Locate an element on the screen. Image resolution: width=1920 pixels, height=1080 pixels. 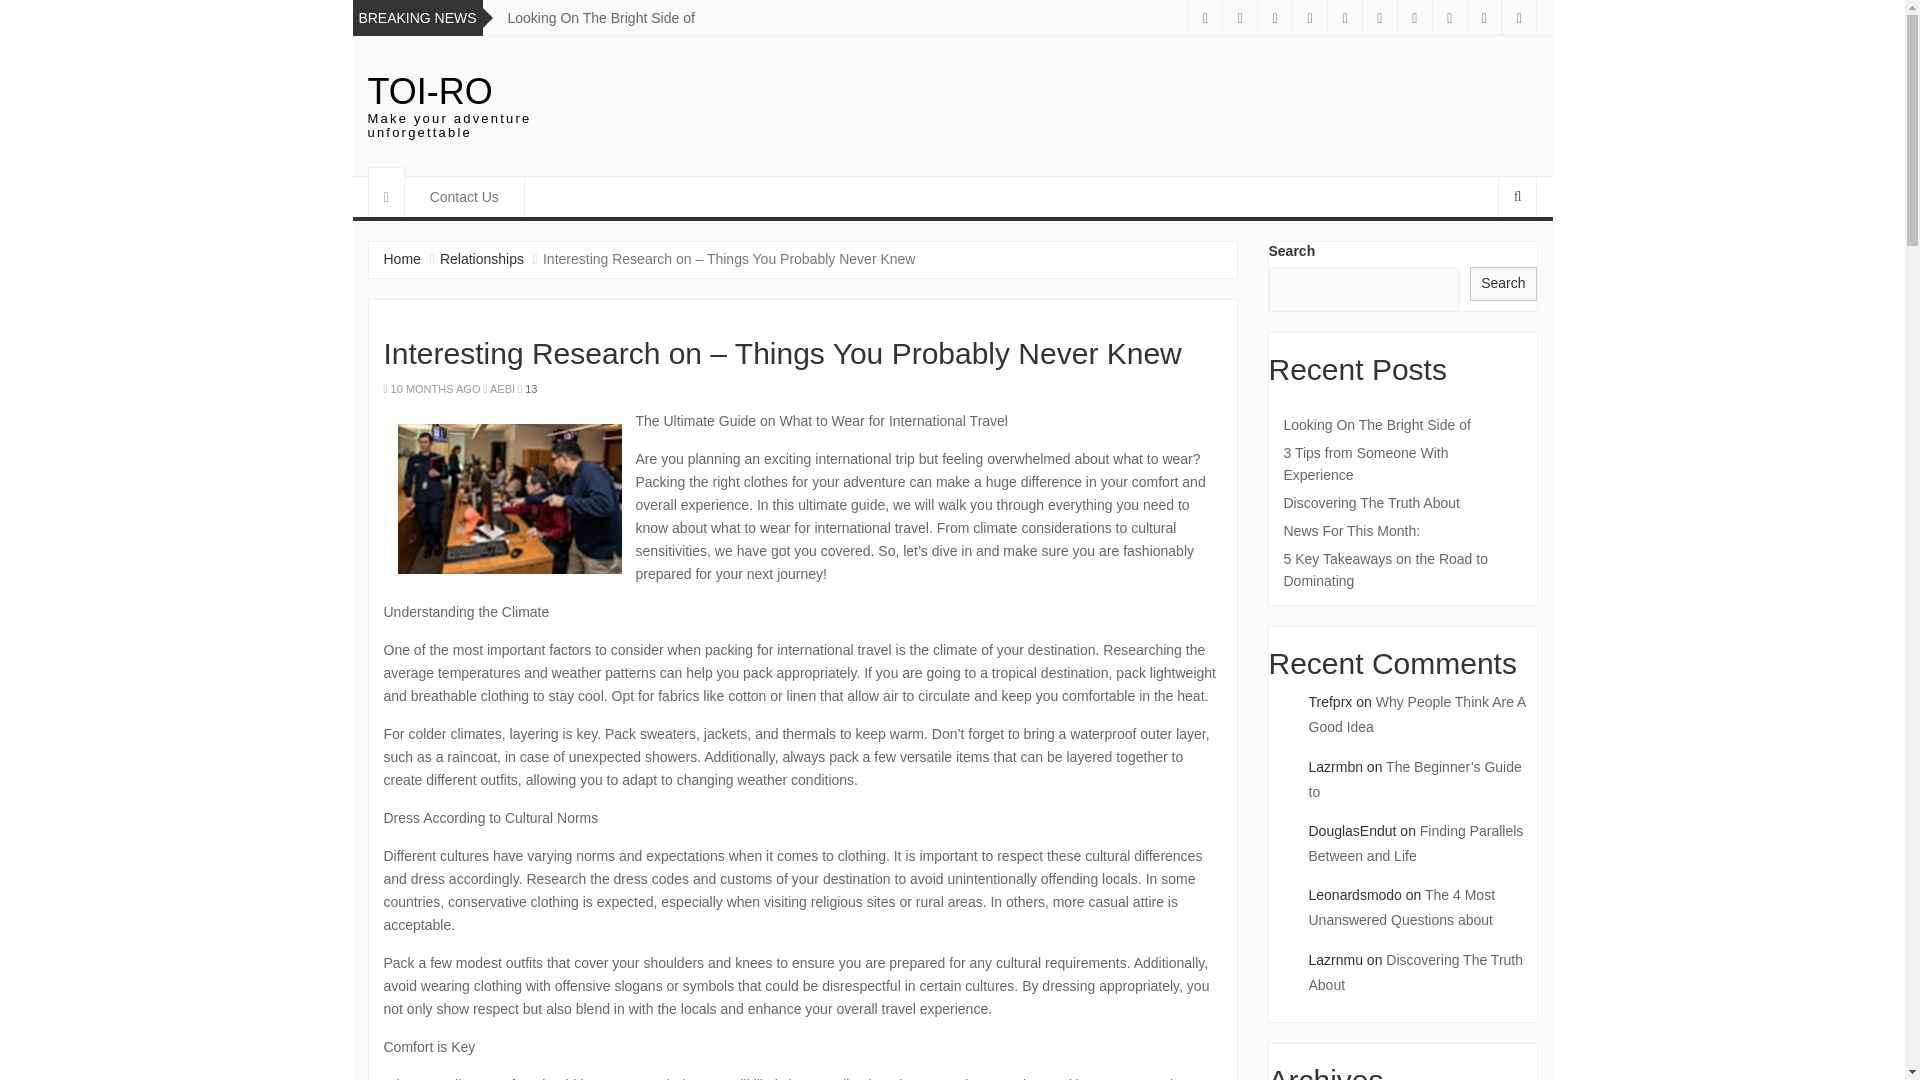
Relationships is located at coordinates (482, 258).